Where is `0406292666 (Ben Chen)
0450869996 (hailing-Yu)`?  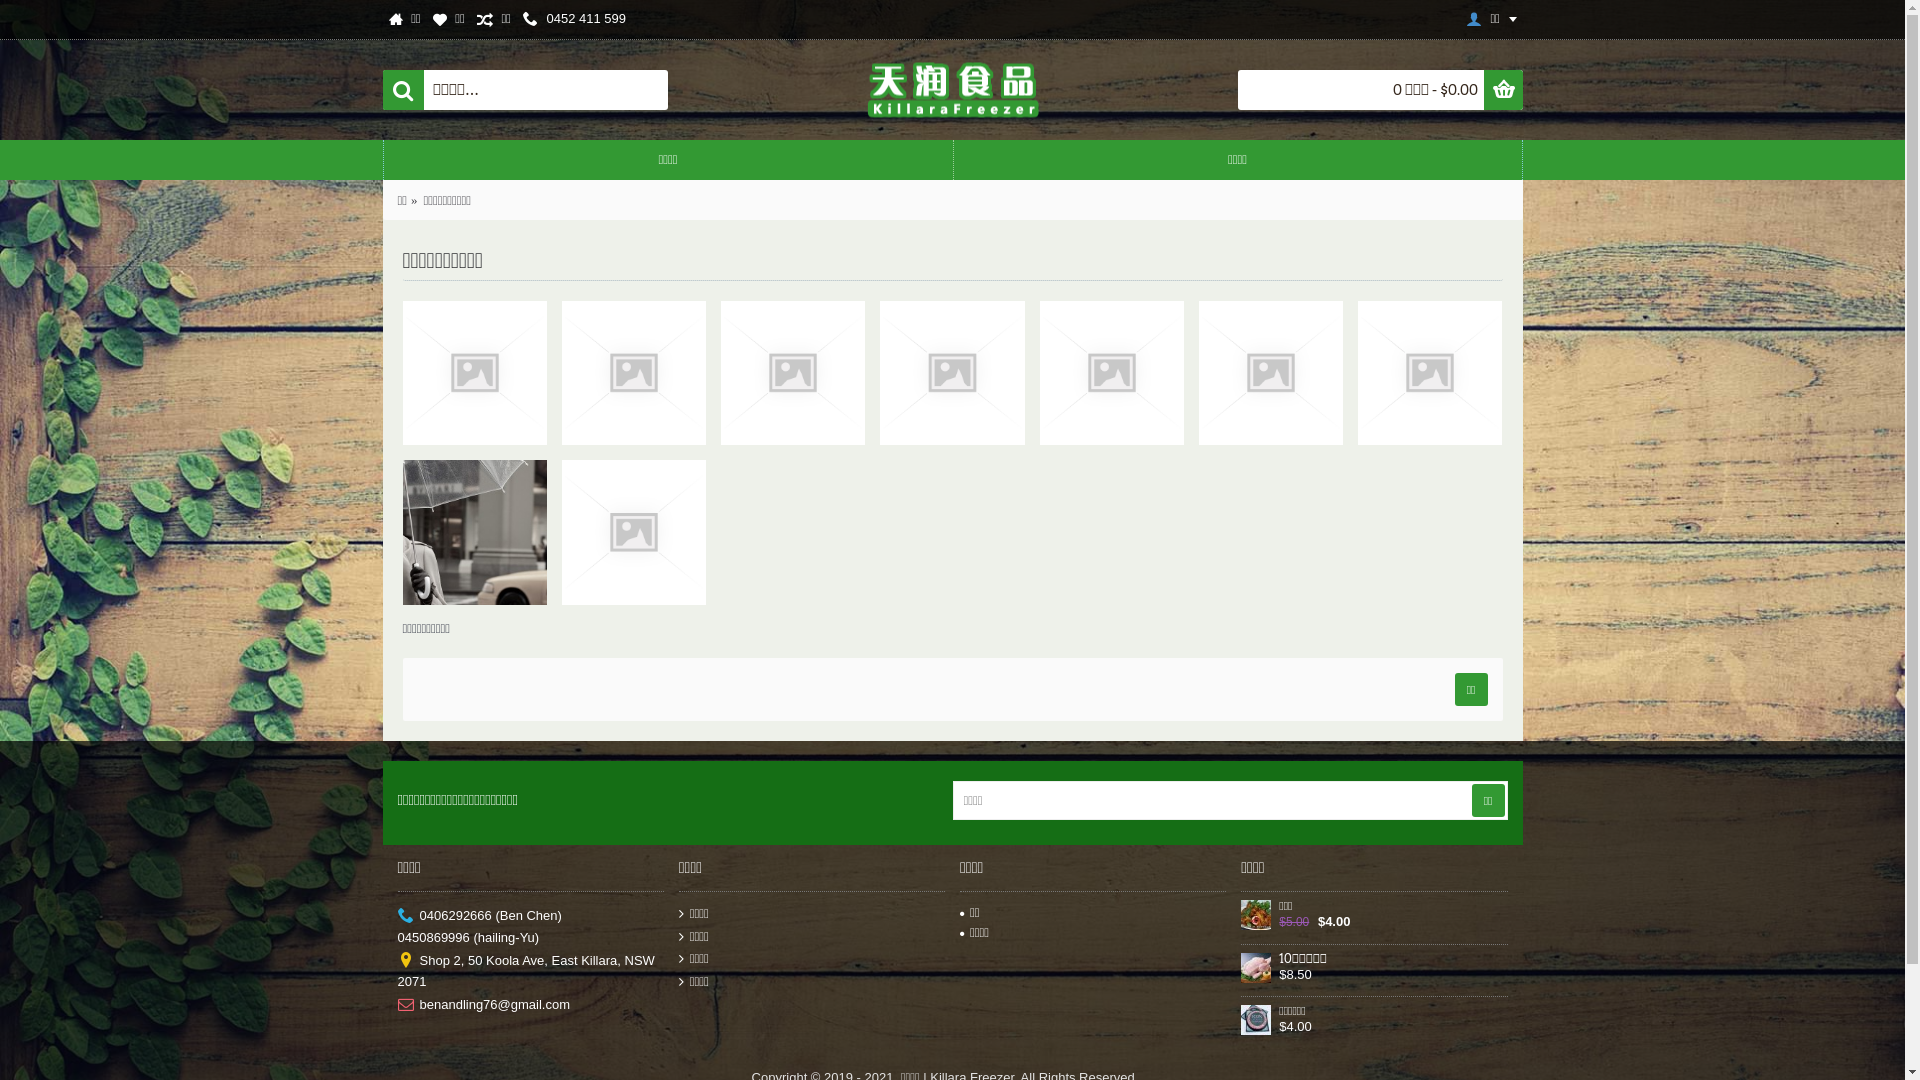 0406292666 (Ben Chen)
0450869996 (hailing-Yu) is located at coordinates (531, 926).